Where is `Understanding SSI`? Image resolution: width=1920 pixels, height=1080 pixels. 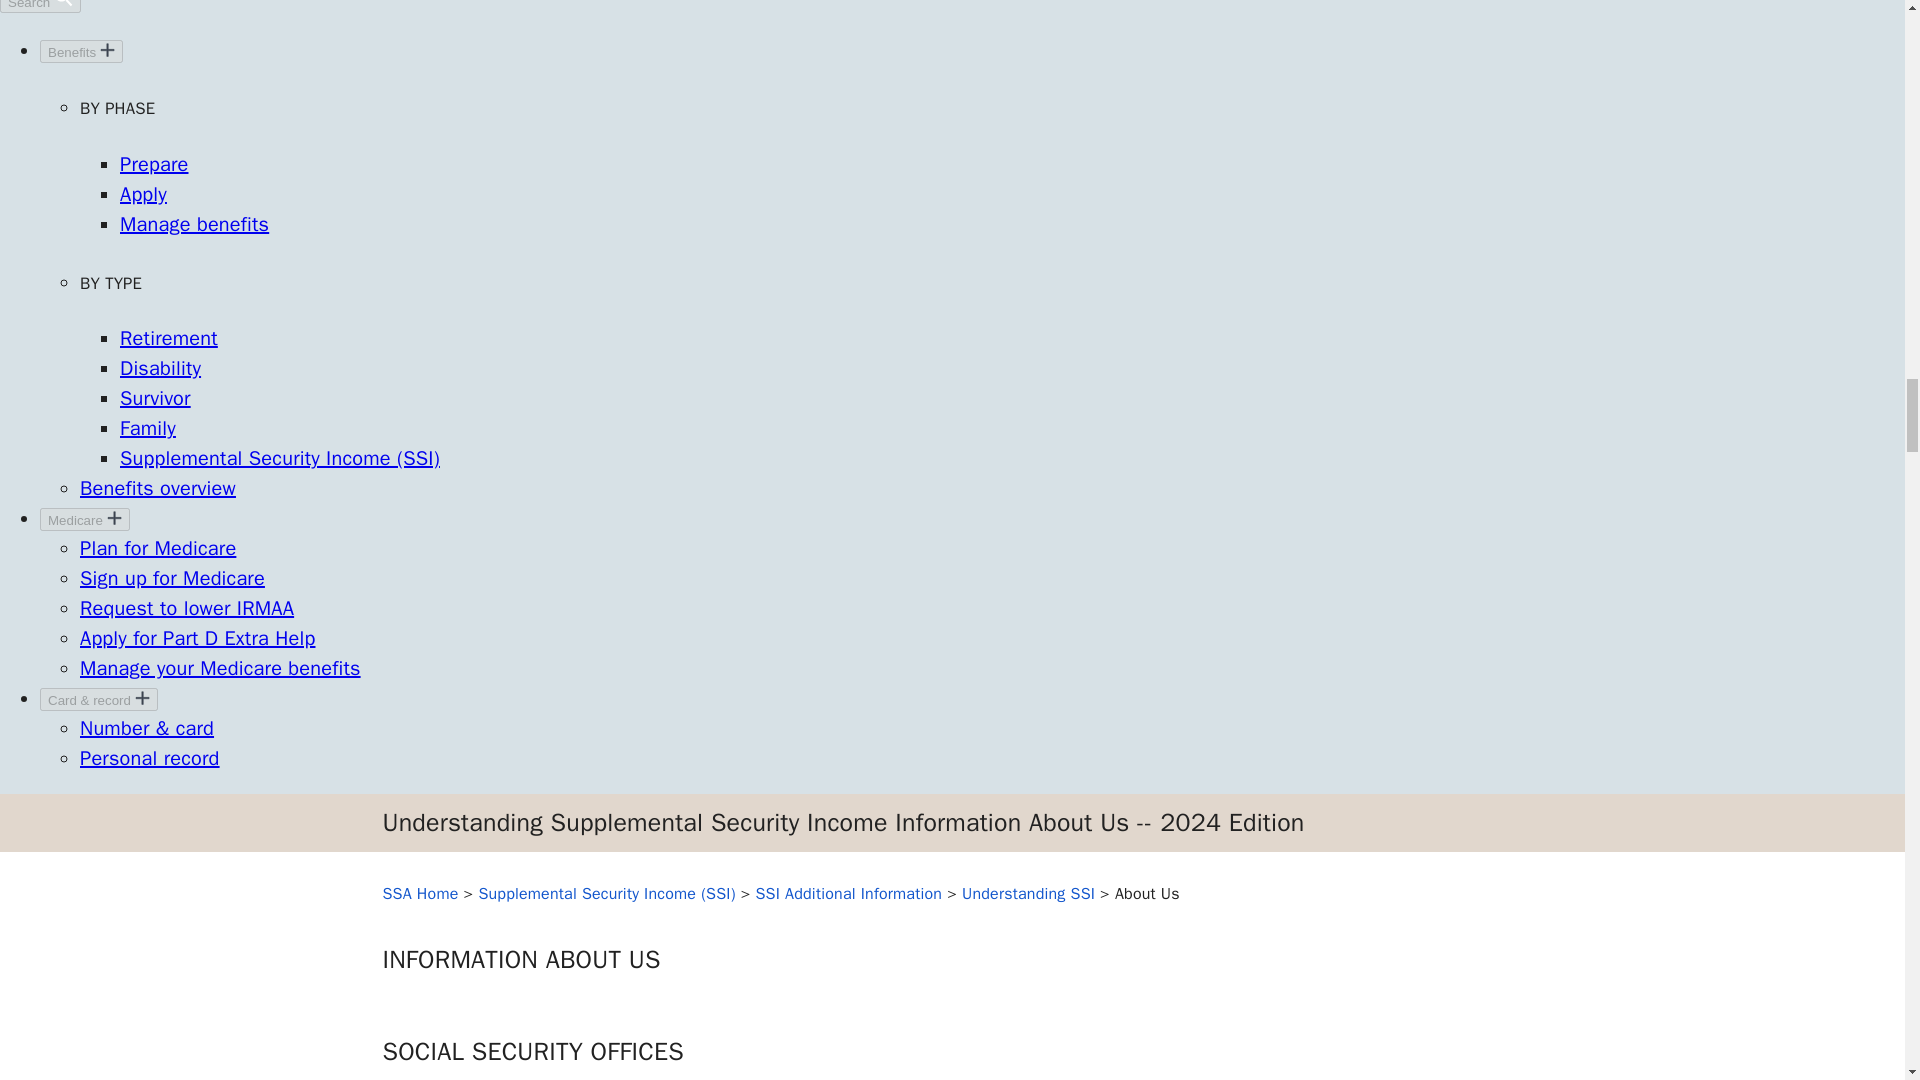
Understanding SSI is located at coordinates (1028, 894).